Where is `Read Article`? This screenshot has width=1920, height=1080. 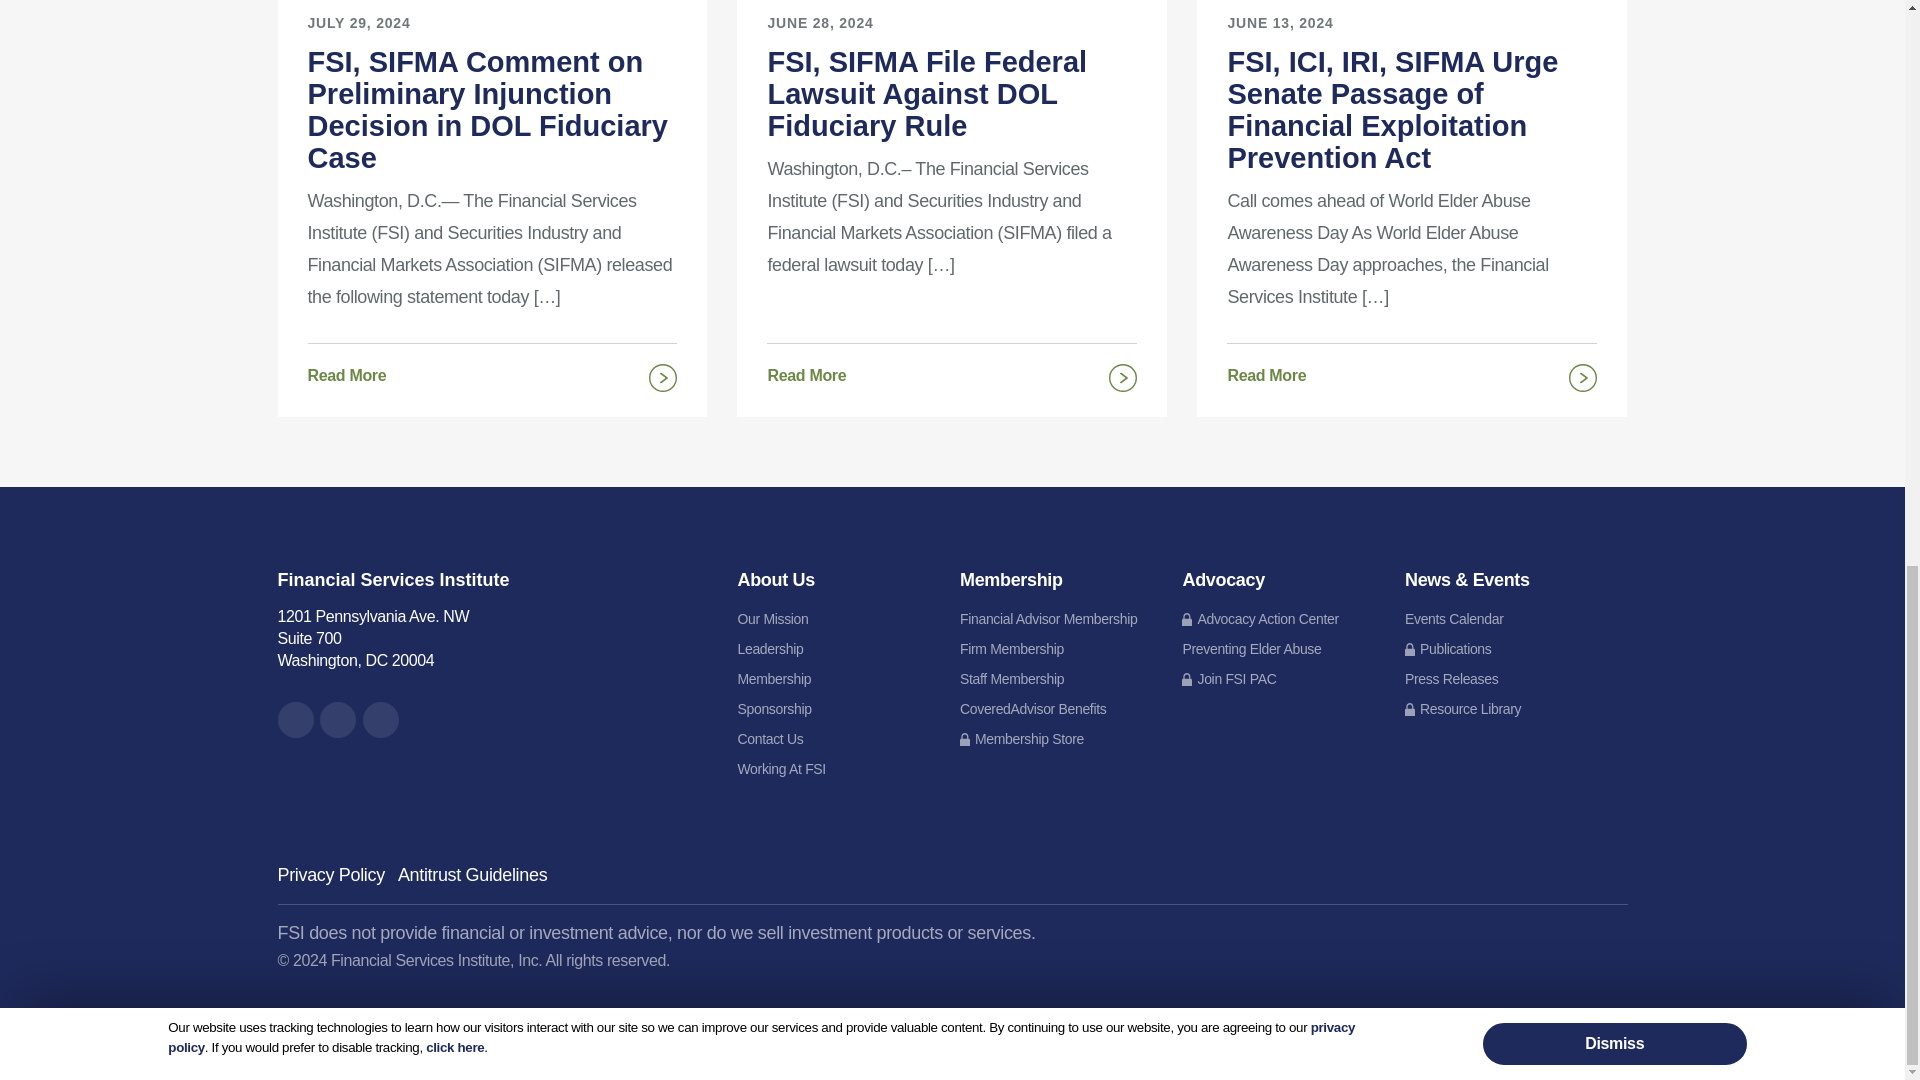 Read Article is located at coordinates (1412, 372).